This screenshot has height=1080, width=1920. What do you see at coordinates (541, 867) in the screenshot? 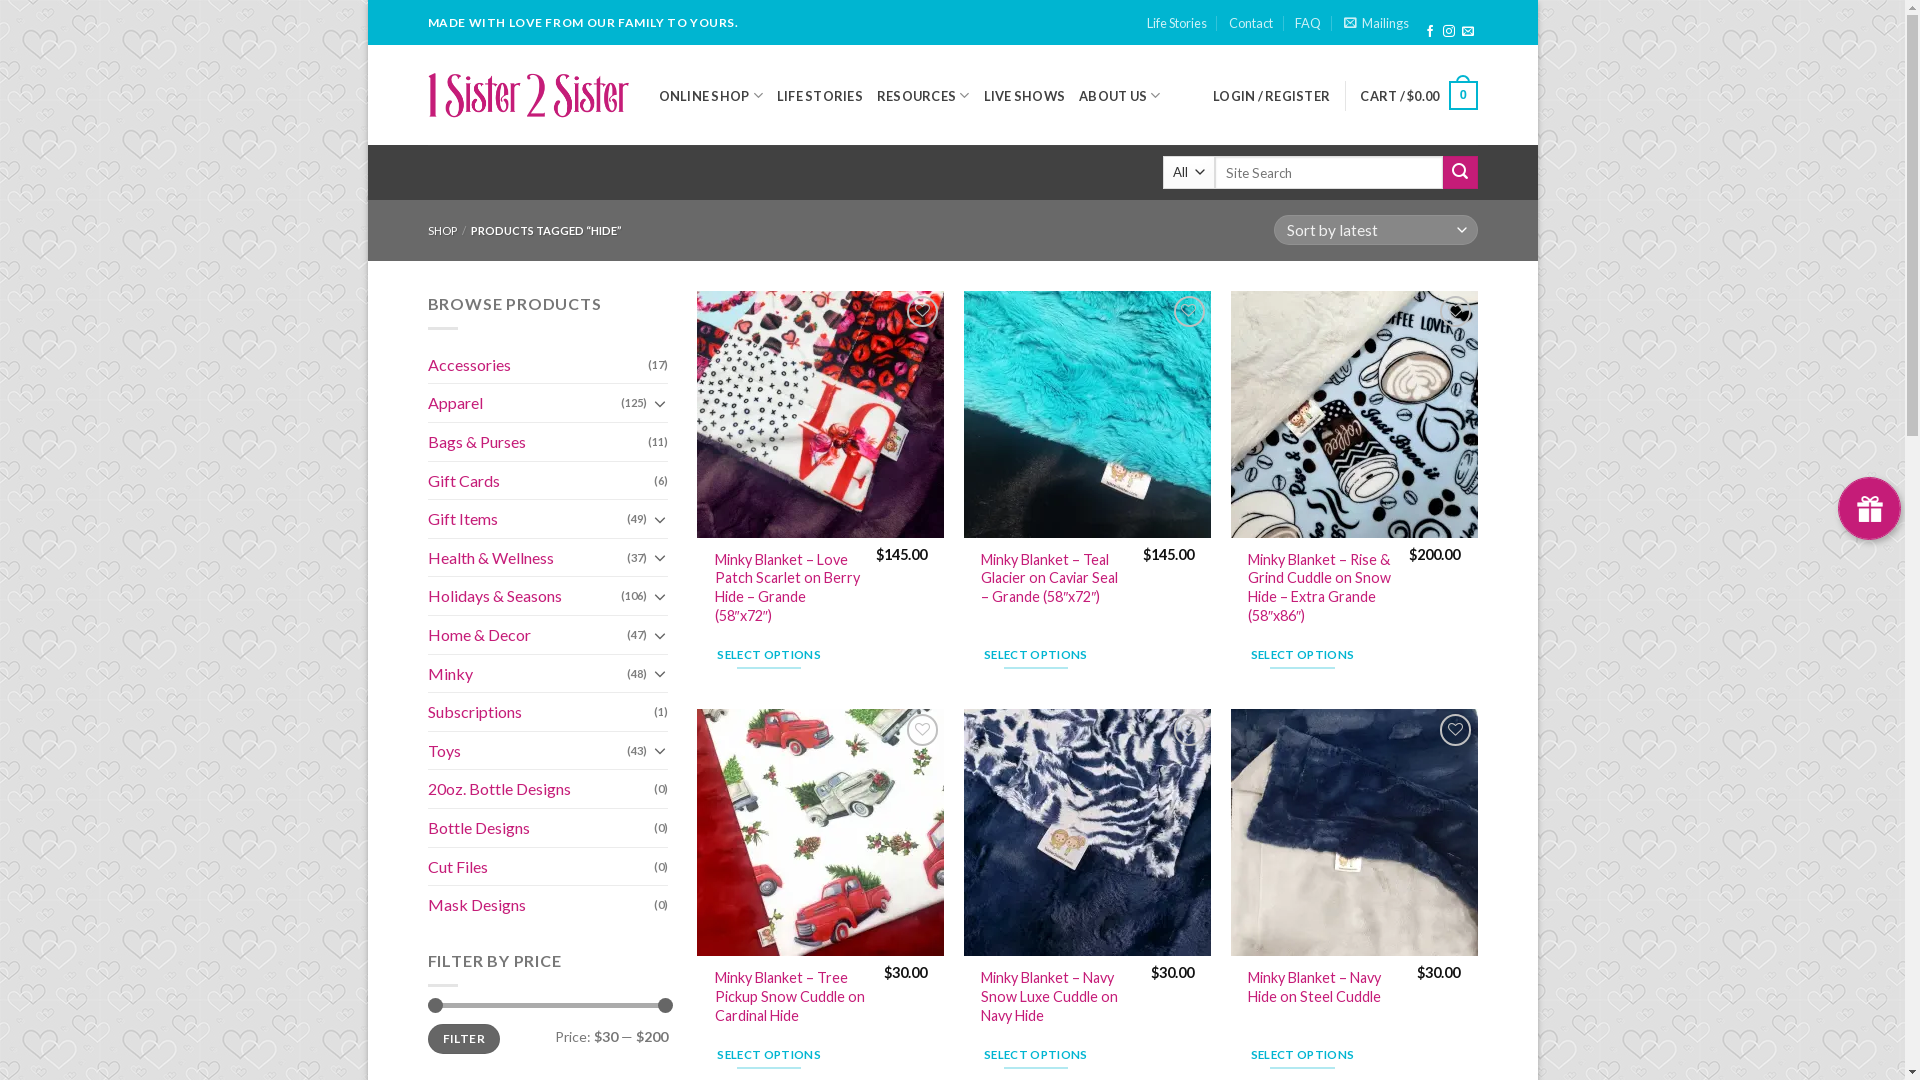
I see `Cut Files` at bounding box center [541, 867].